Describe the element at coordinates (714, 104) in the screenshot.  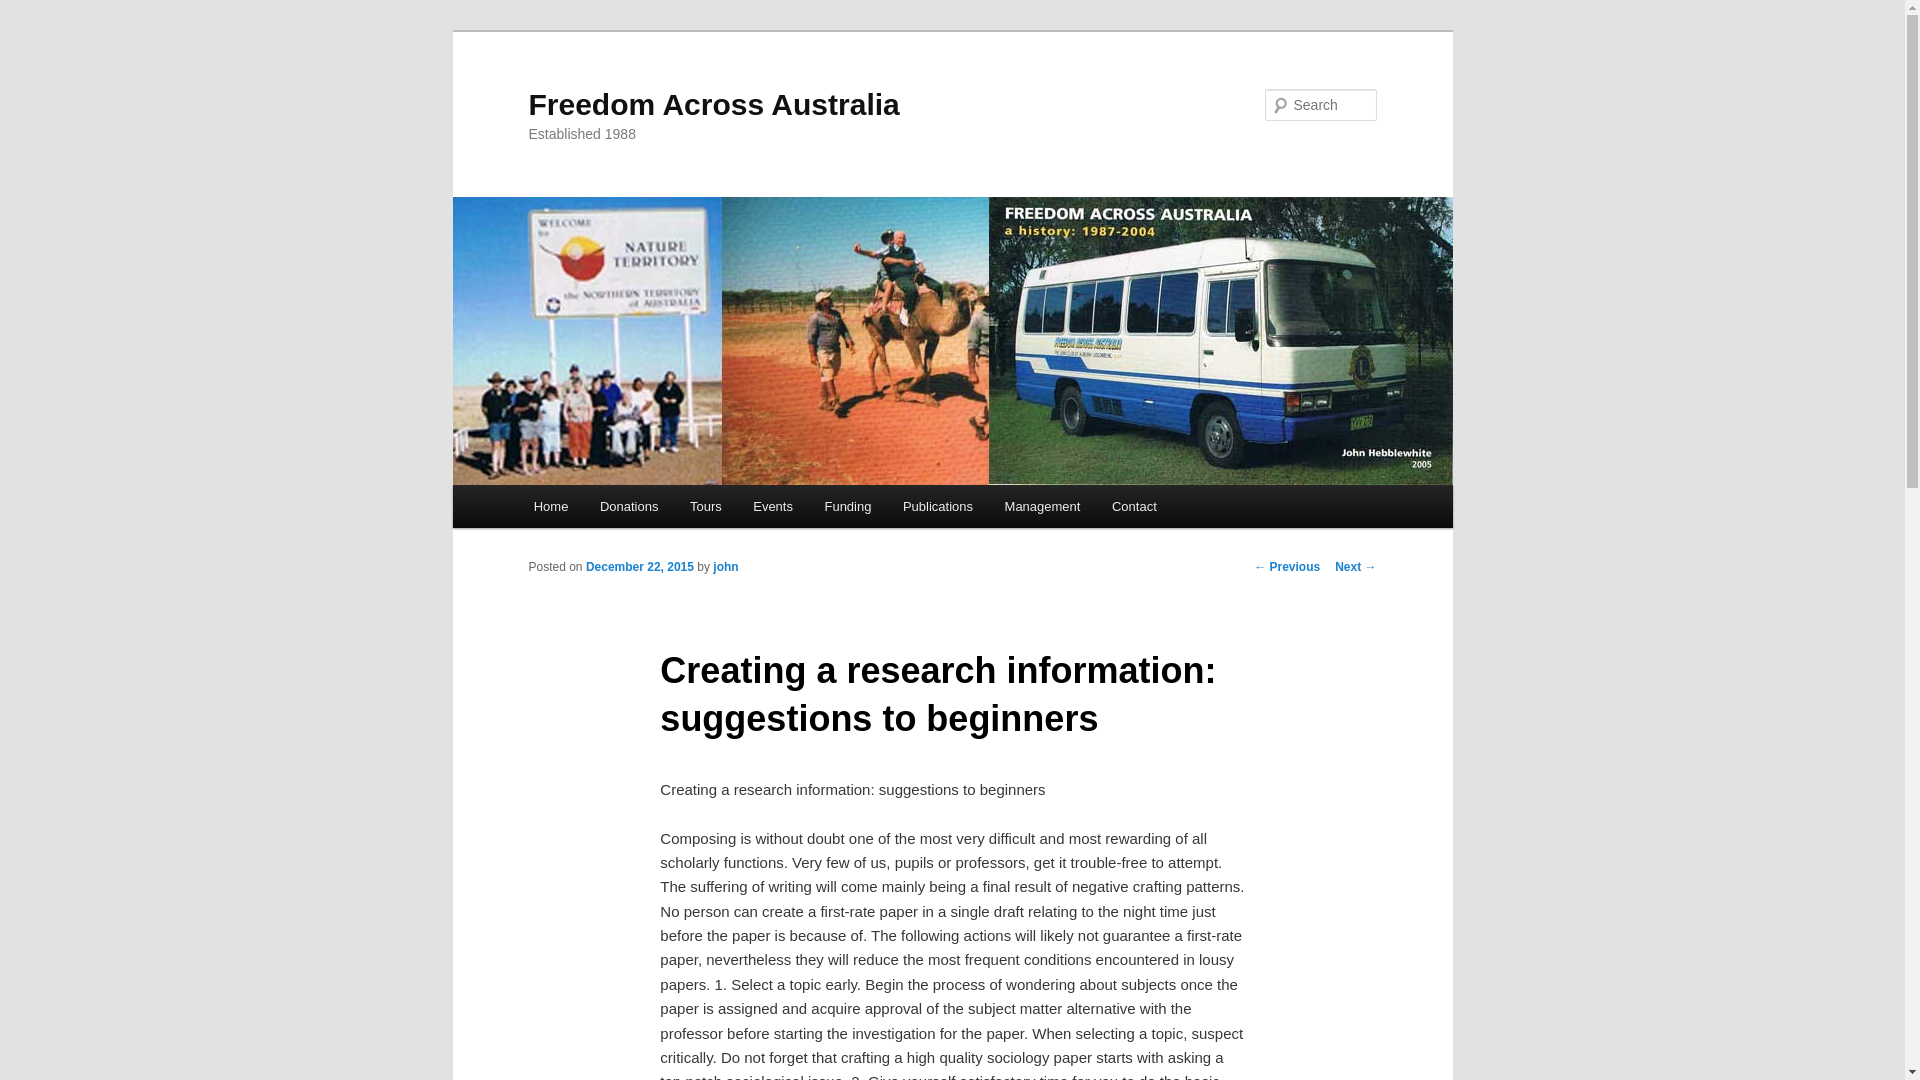
I see `Freedom Across Australia` at that location.